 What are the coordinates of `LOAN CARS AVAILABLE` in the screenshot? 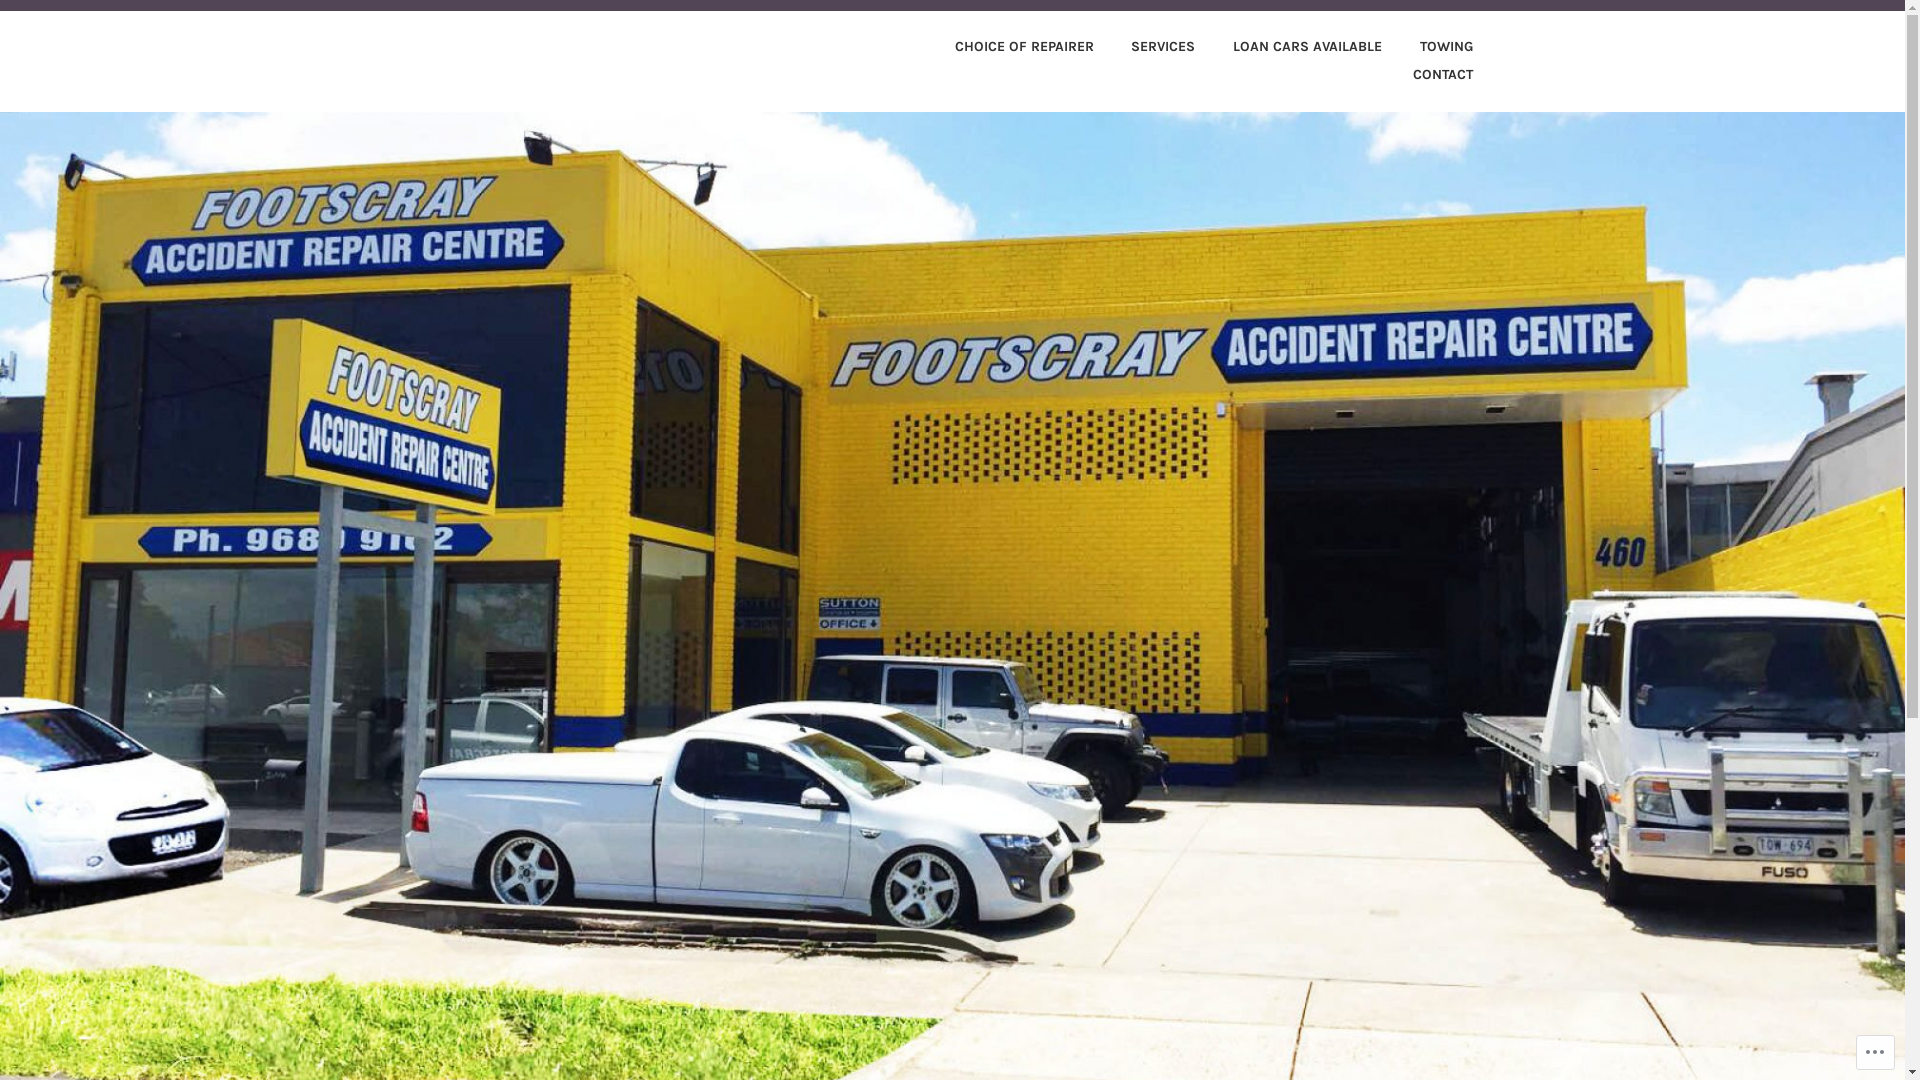 It's located at (1290, 48).